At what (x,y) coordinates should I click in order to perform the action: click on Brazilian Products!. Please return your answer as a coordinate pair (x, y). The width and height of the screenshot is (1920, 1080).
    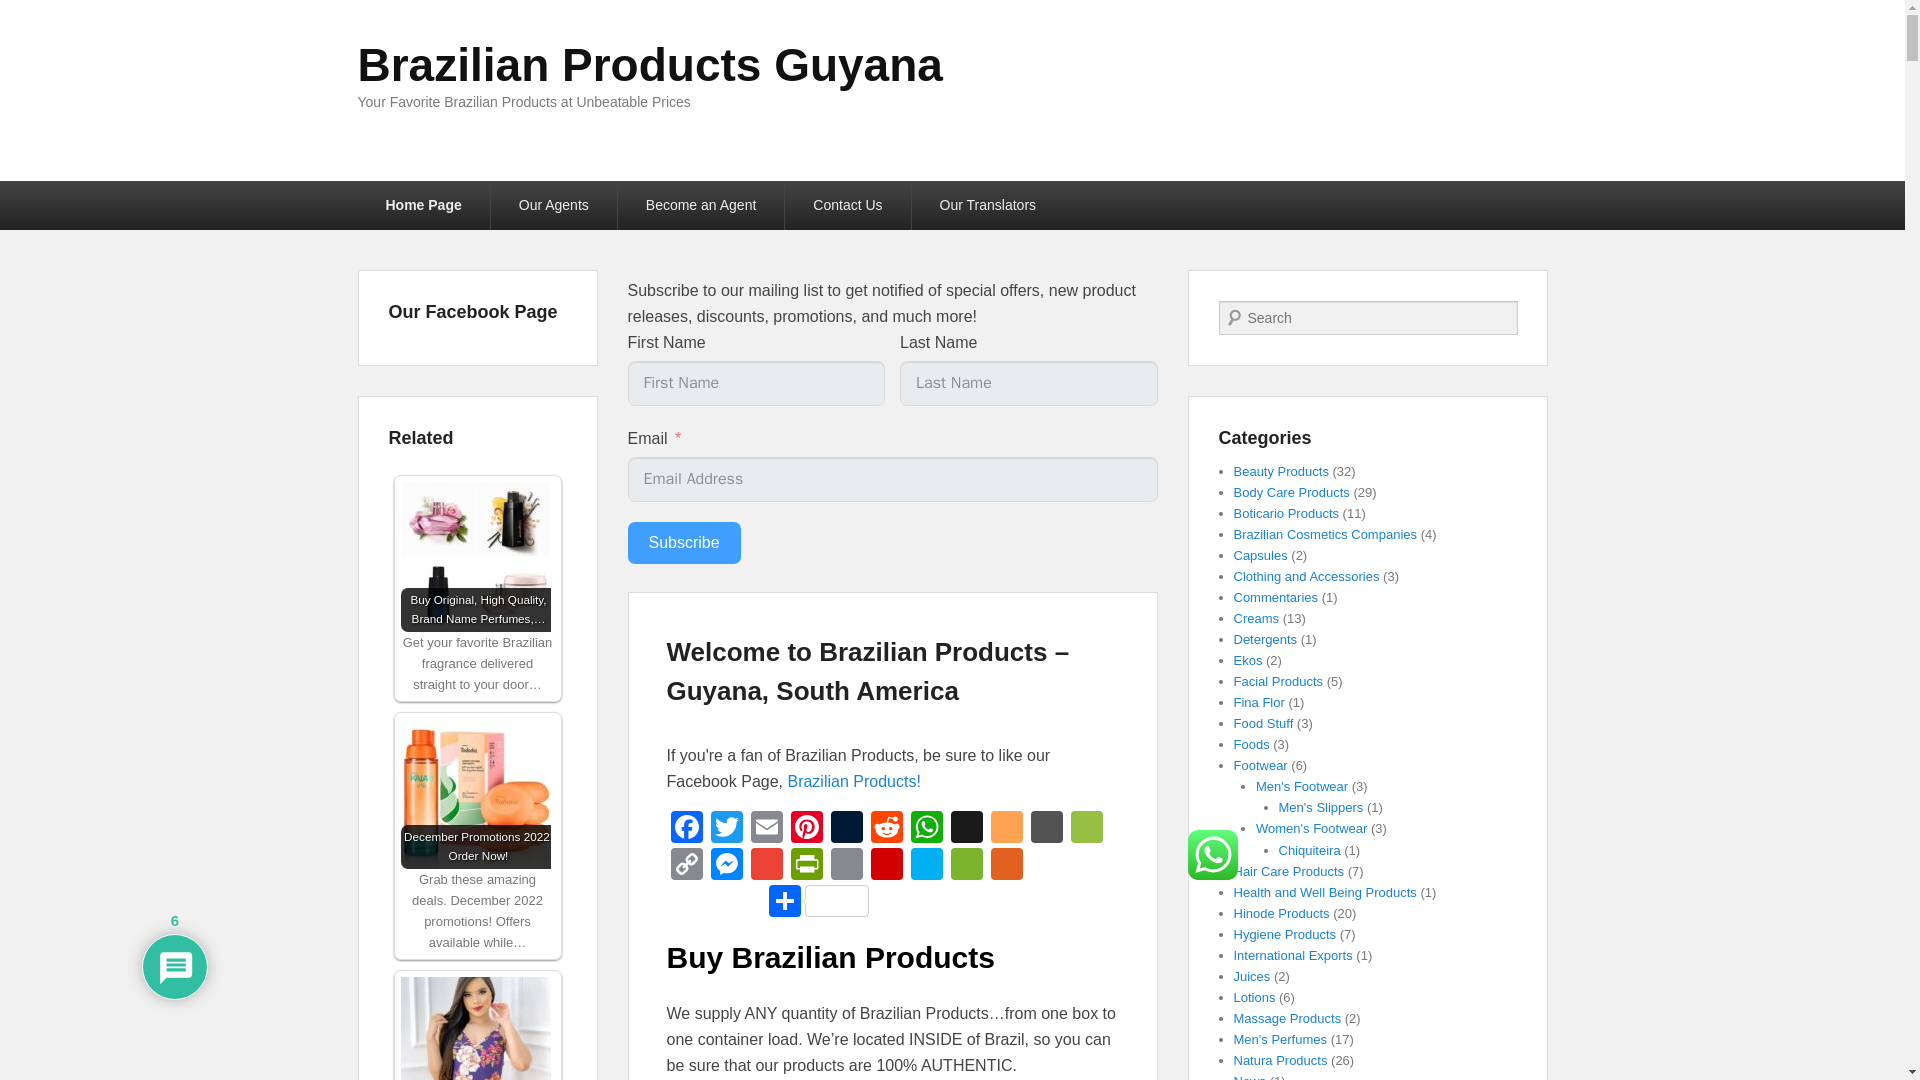
    Looking at the image, I should click on (853, 781).